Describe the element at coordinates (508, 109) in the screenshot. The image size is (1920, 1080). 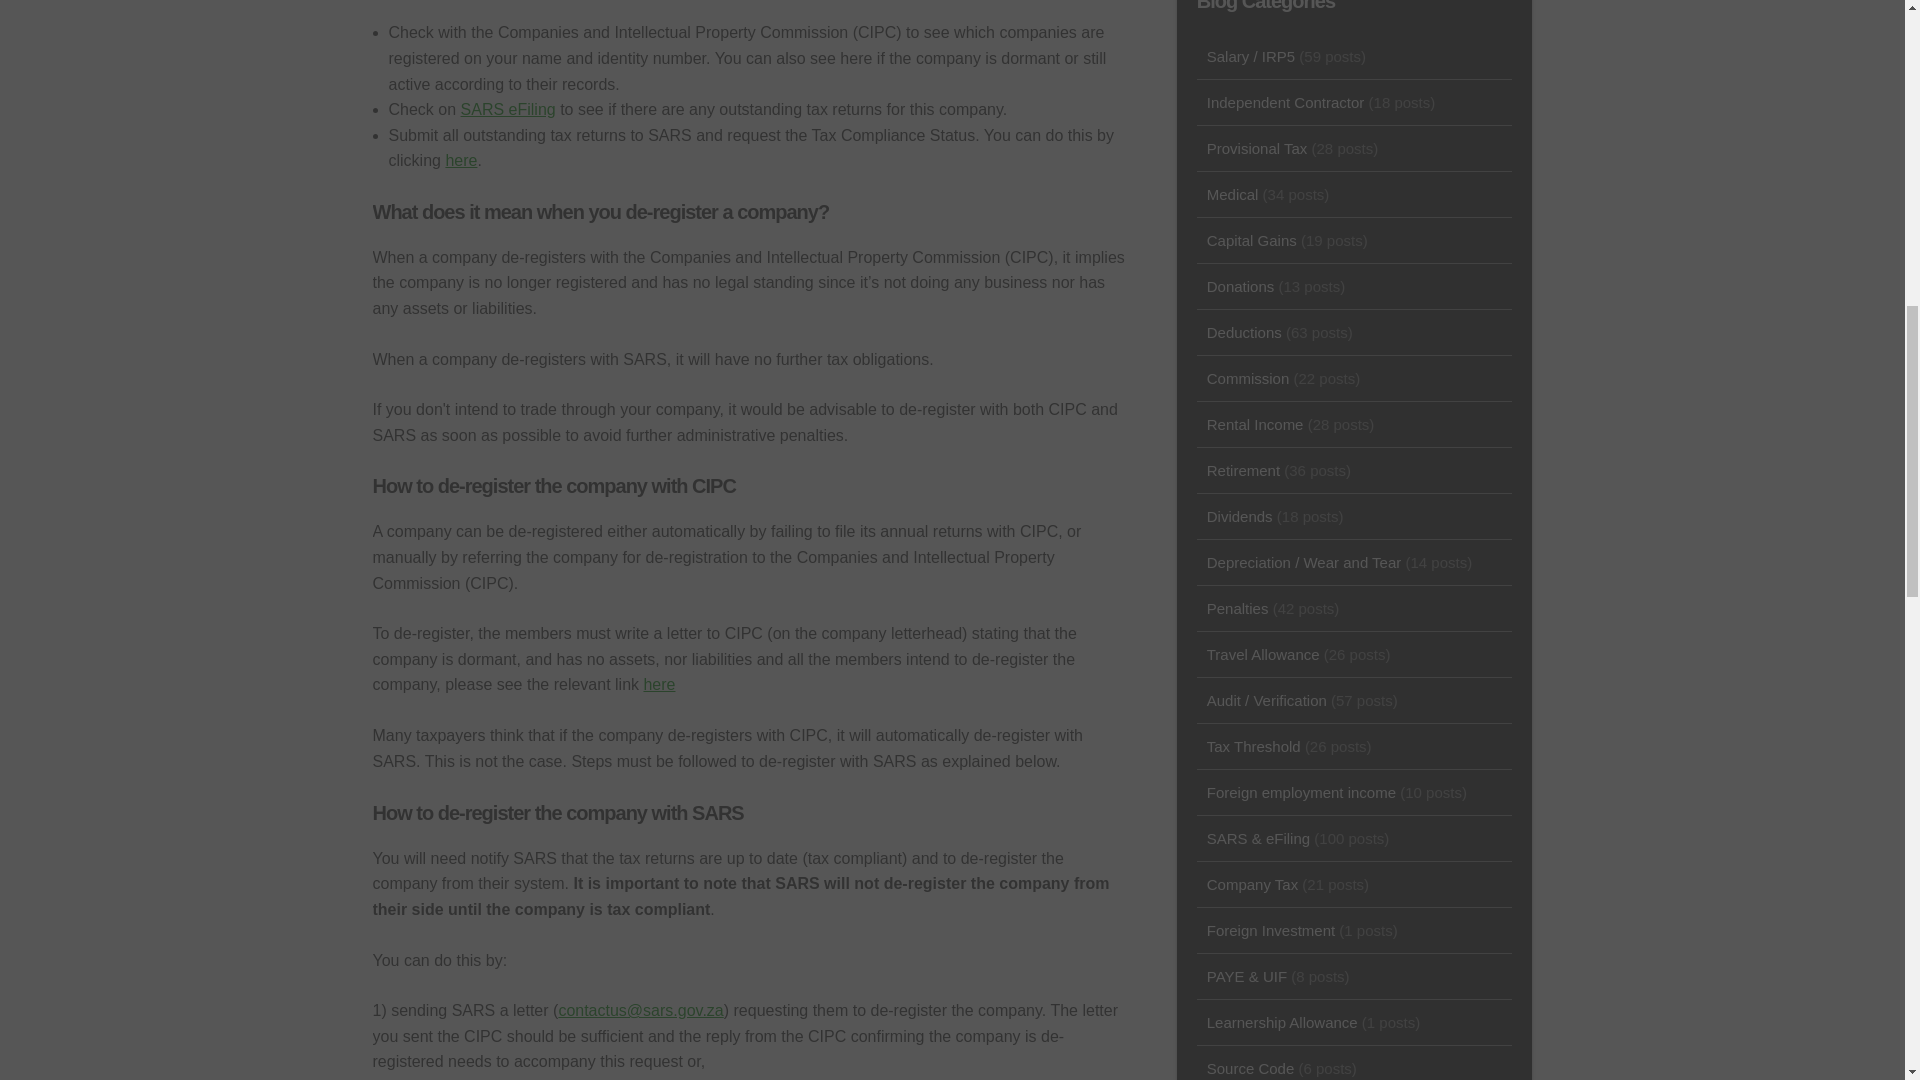
I see `Click for definition` at that location.